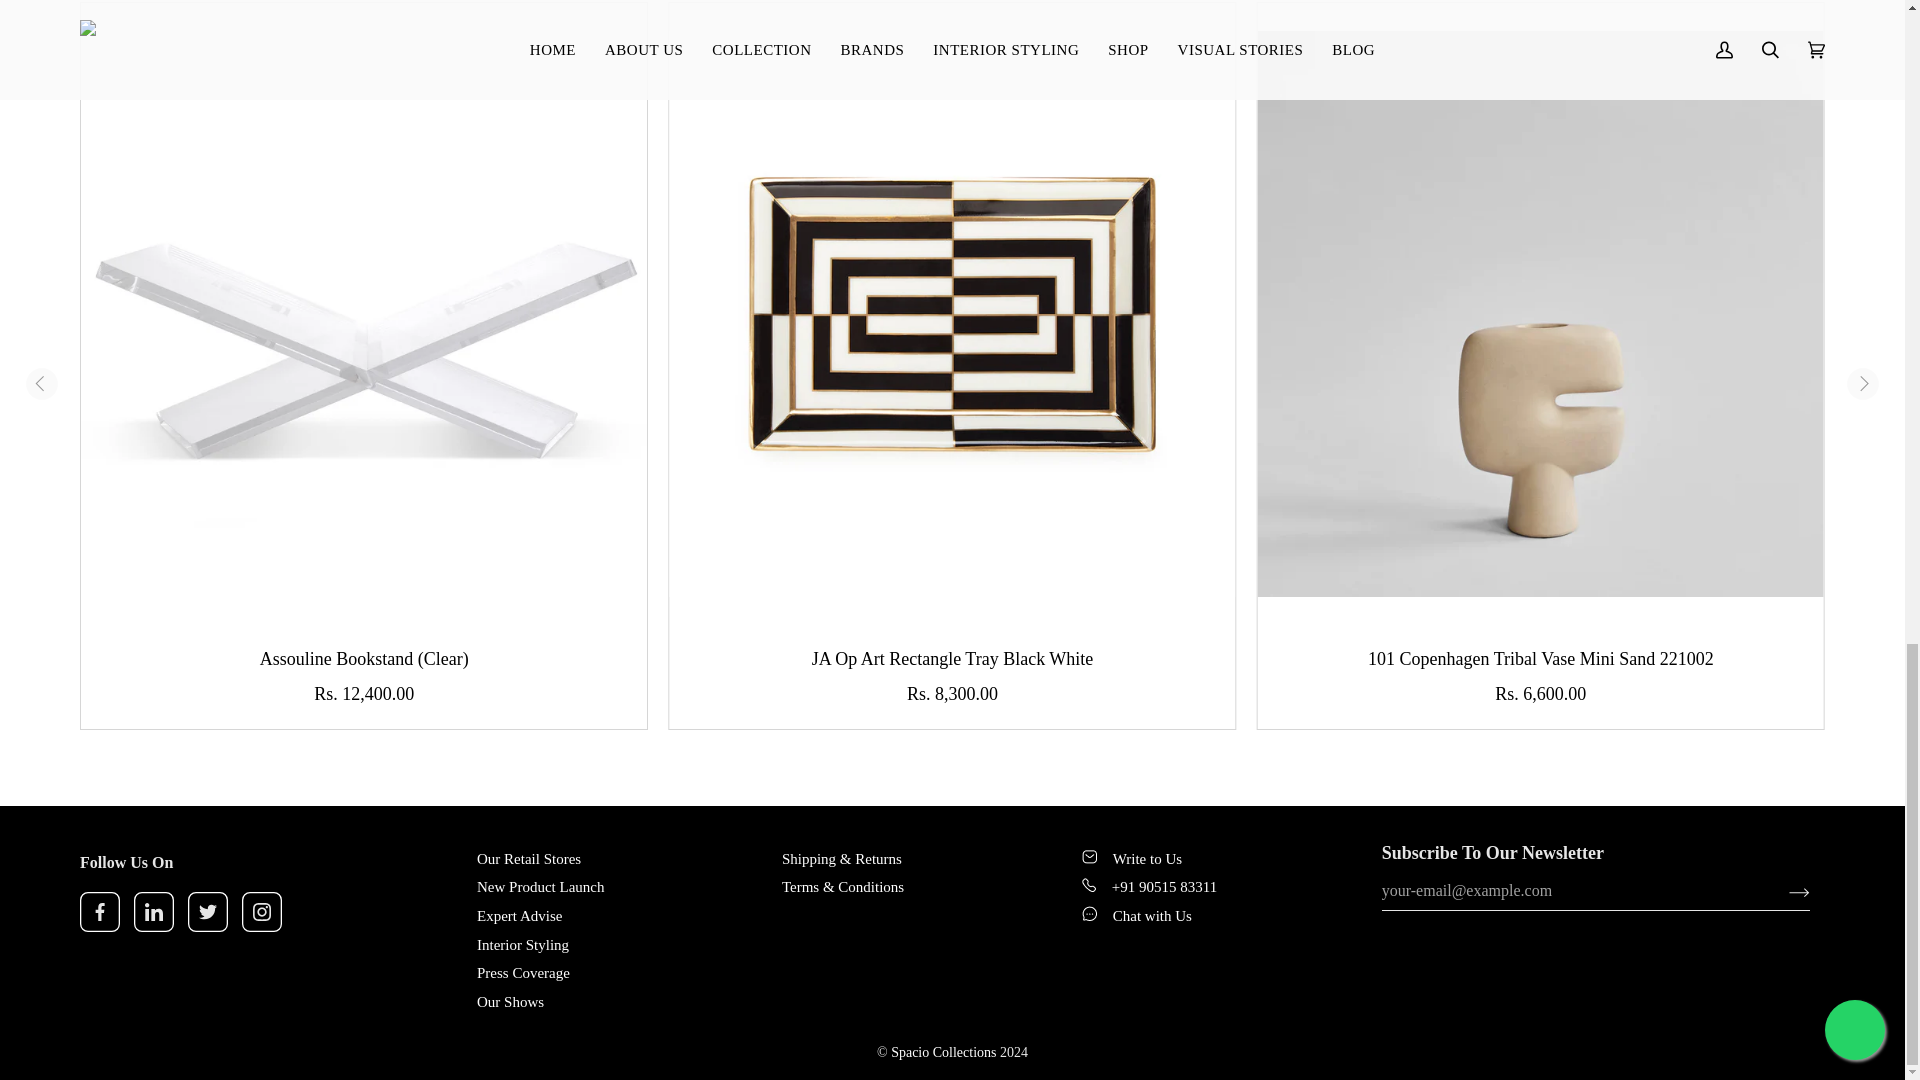 The height and width of the screenshot is (1080, 1920). What do you see at coordinates (100, 912) in the screenshot?
I see `Facebook` at bounding box center [100, 912].